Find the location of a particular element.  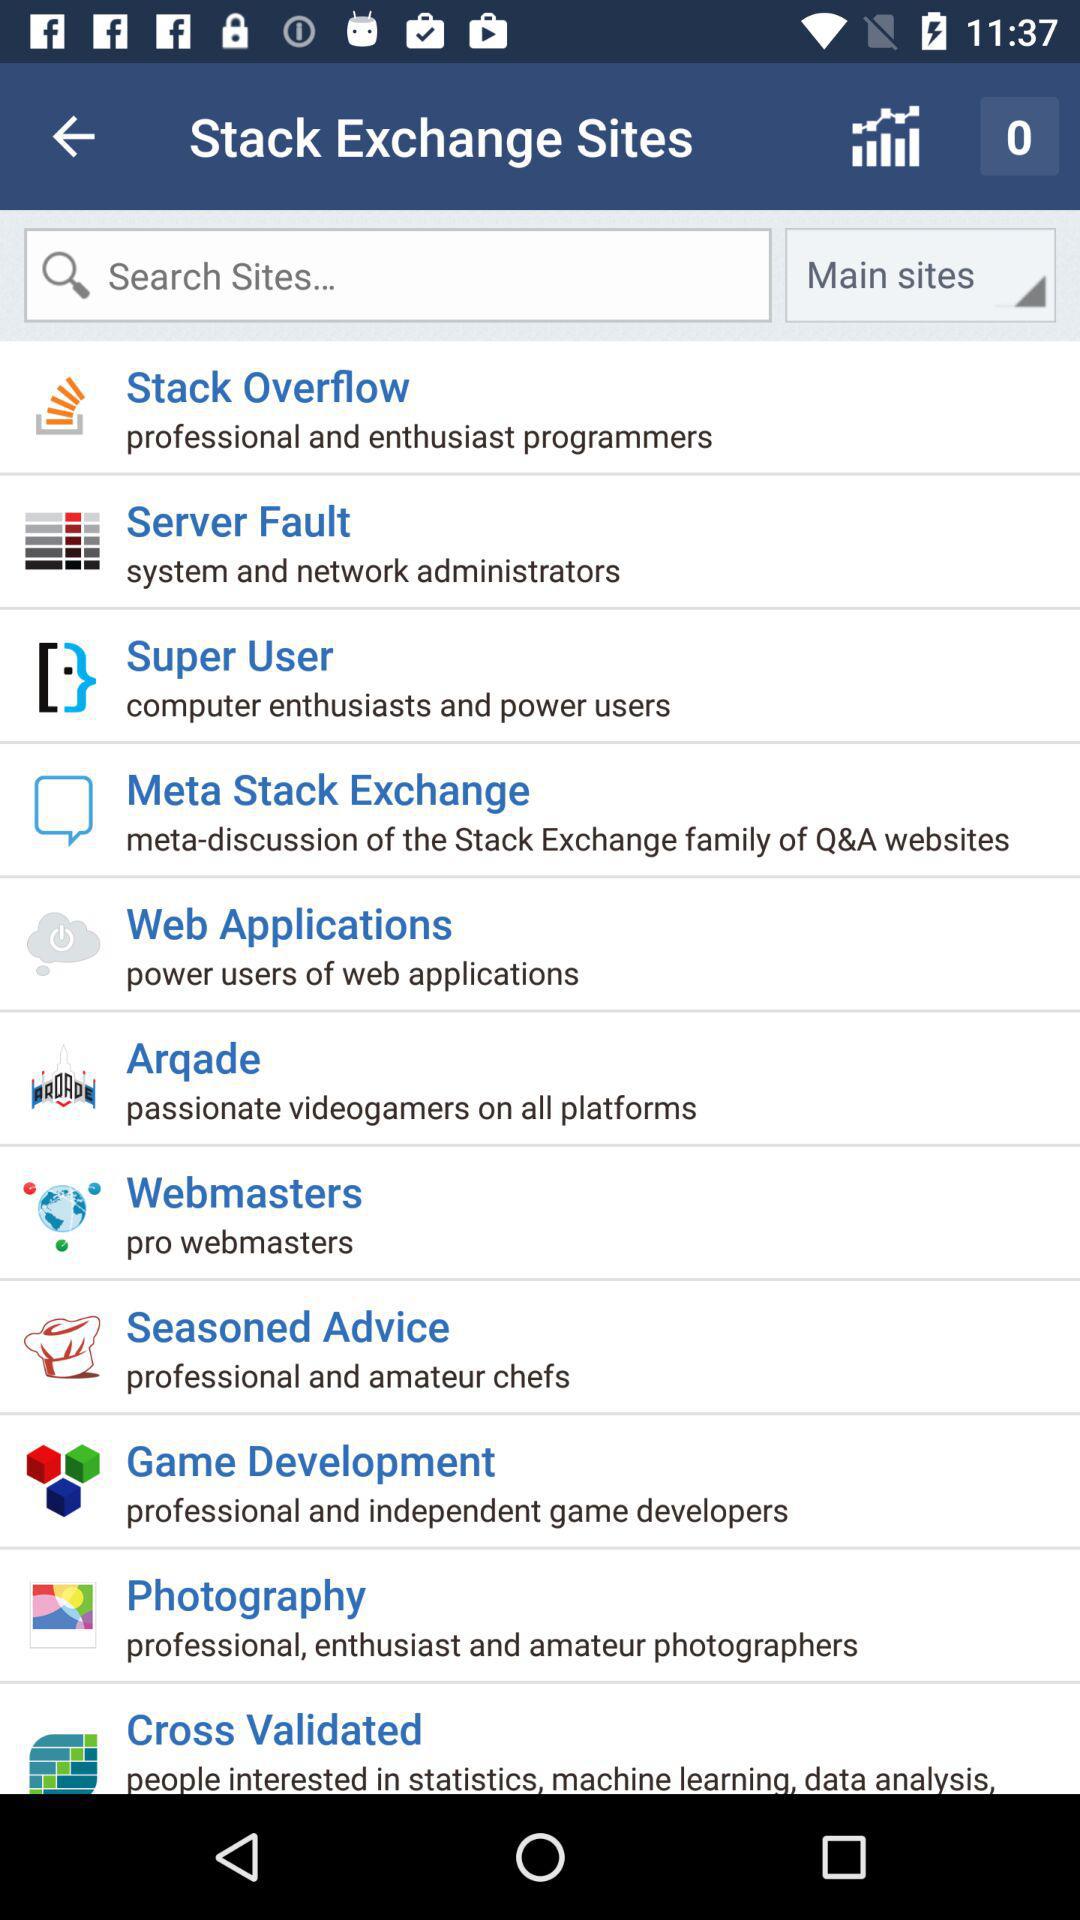

write something to search for it is located at coordinates (398, 275).